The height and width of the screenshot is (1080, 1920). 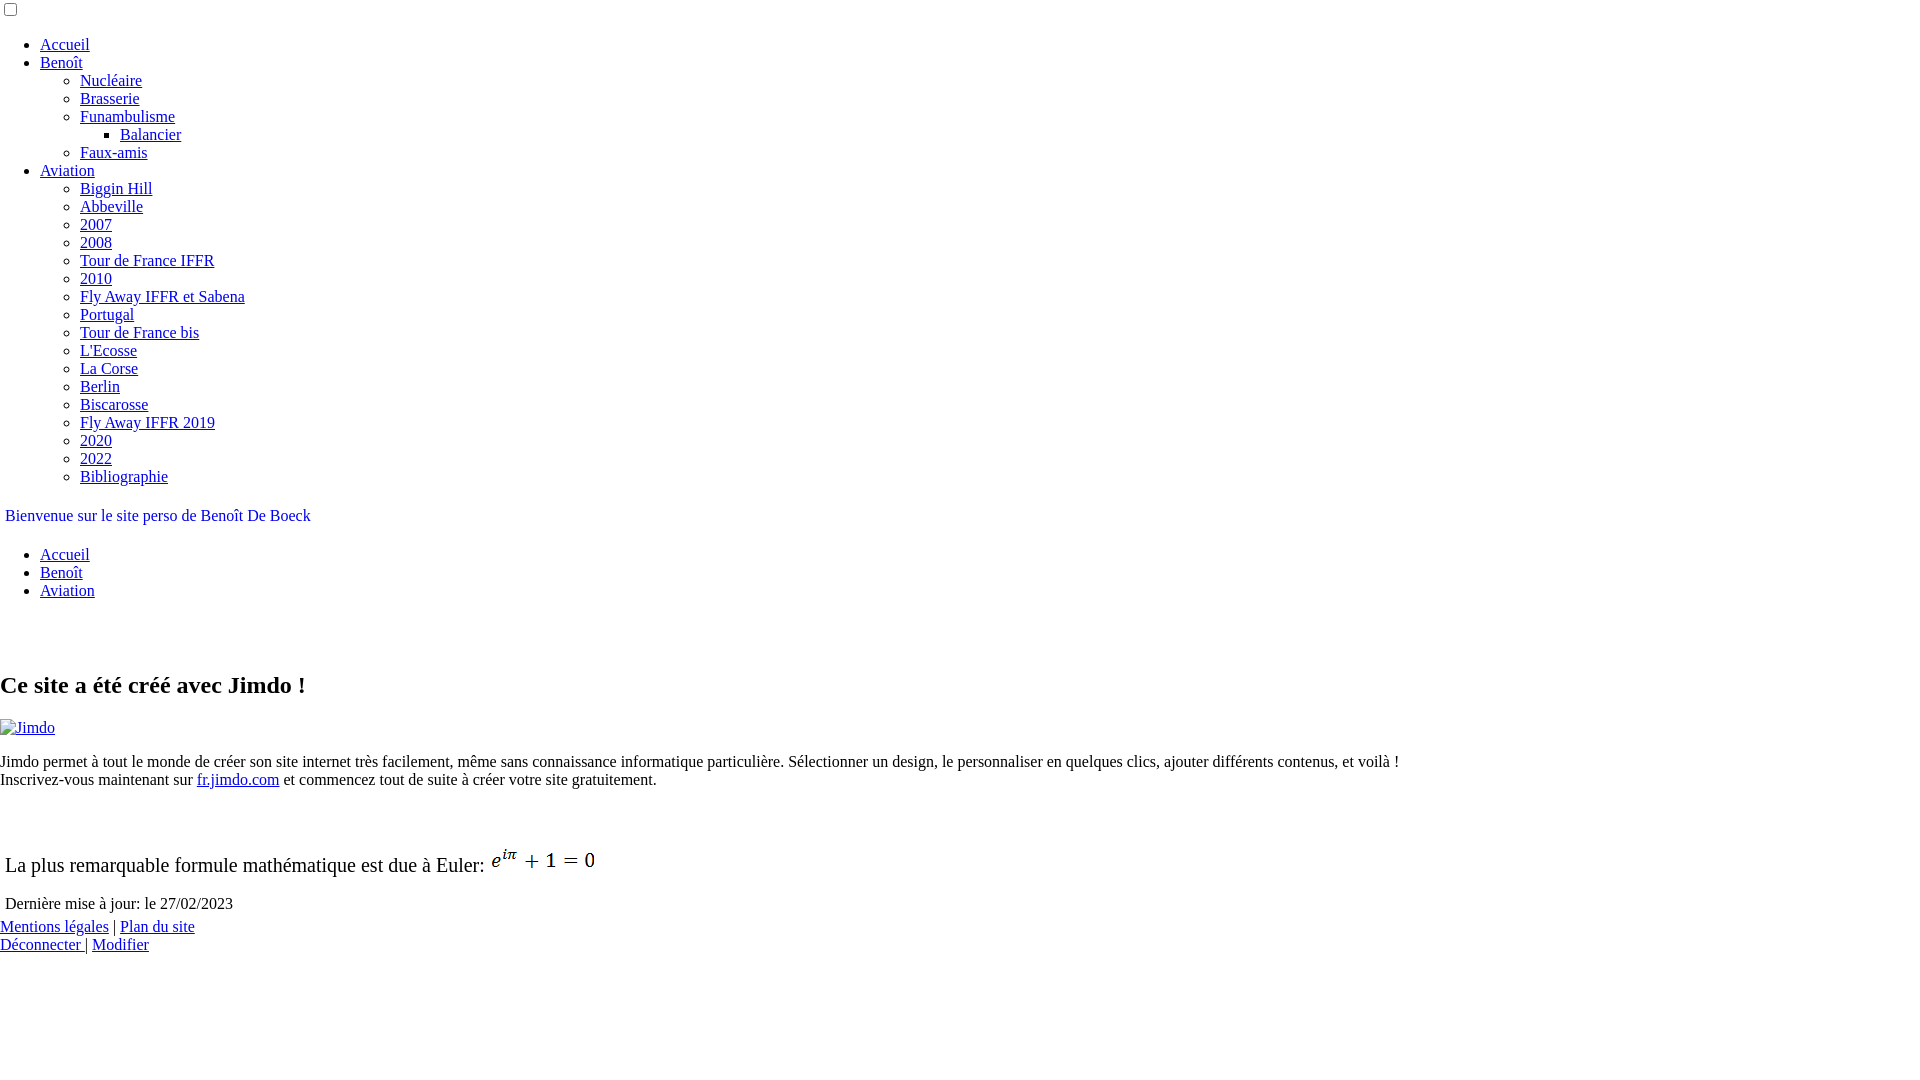 What do you see at coordinates (112, 206) in the screenshot?
I see `Abbeville` at bounding box center [112, 206].